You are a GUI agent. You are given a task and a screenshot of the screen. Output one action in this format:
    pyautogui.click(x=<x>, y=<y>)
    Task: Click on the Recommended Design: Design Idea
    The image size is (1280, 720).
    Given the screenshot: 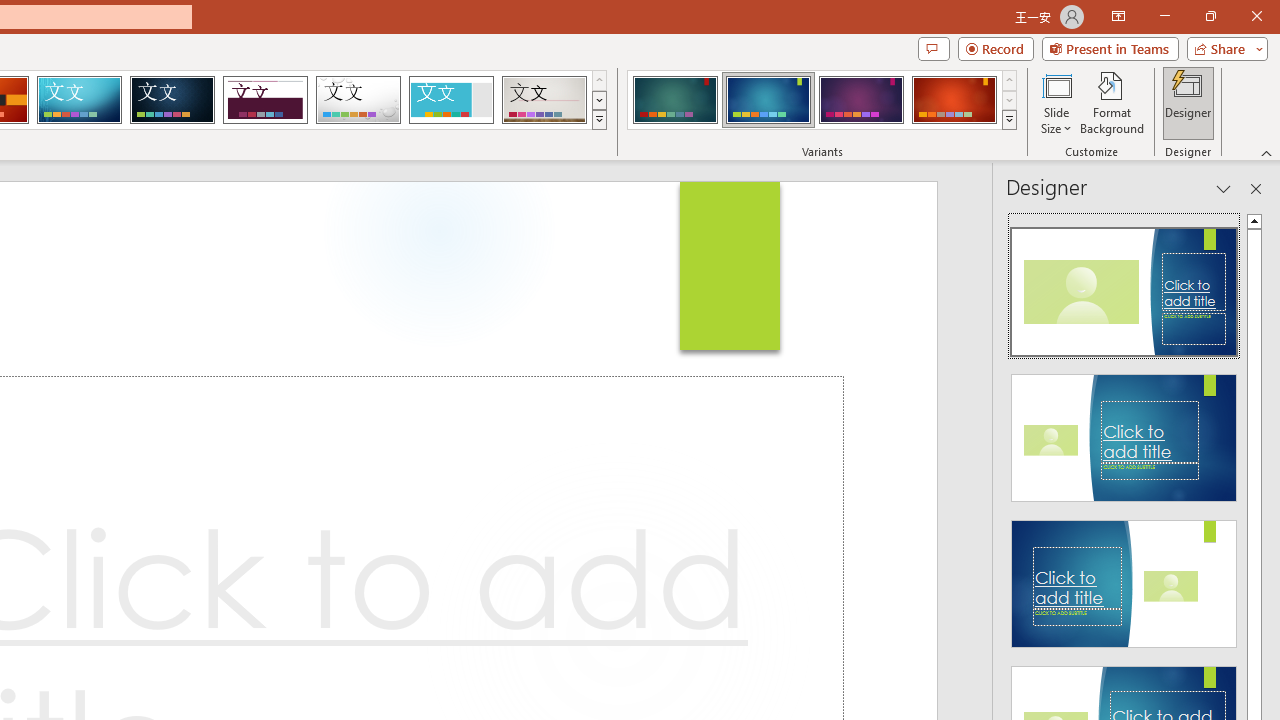 What is the action you would take?
    pyautogui.click(x=1124, y=286)
    